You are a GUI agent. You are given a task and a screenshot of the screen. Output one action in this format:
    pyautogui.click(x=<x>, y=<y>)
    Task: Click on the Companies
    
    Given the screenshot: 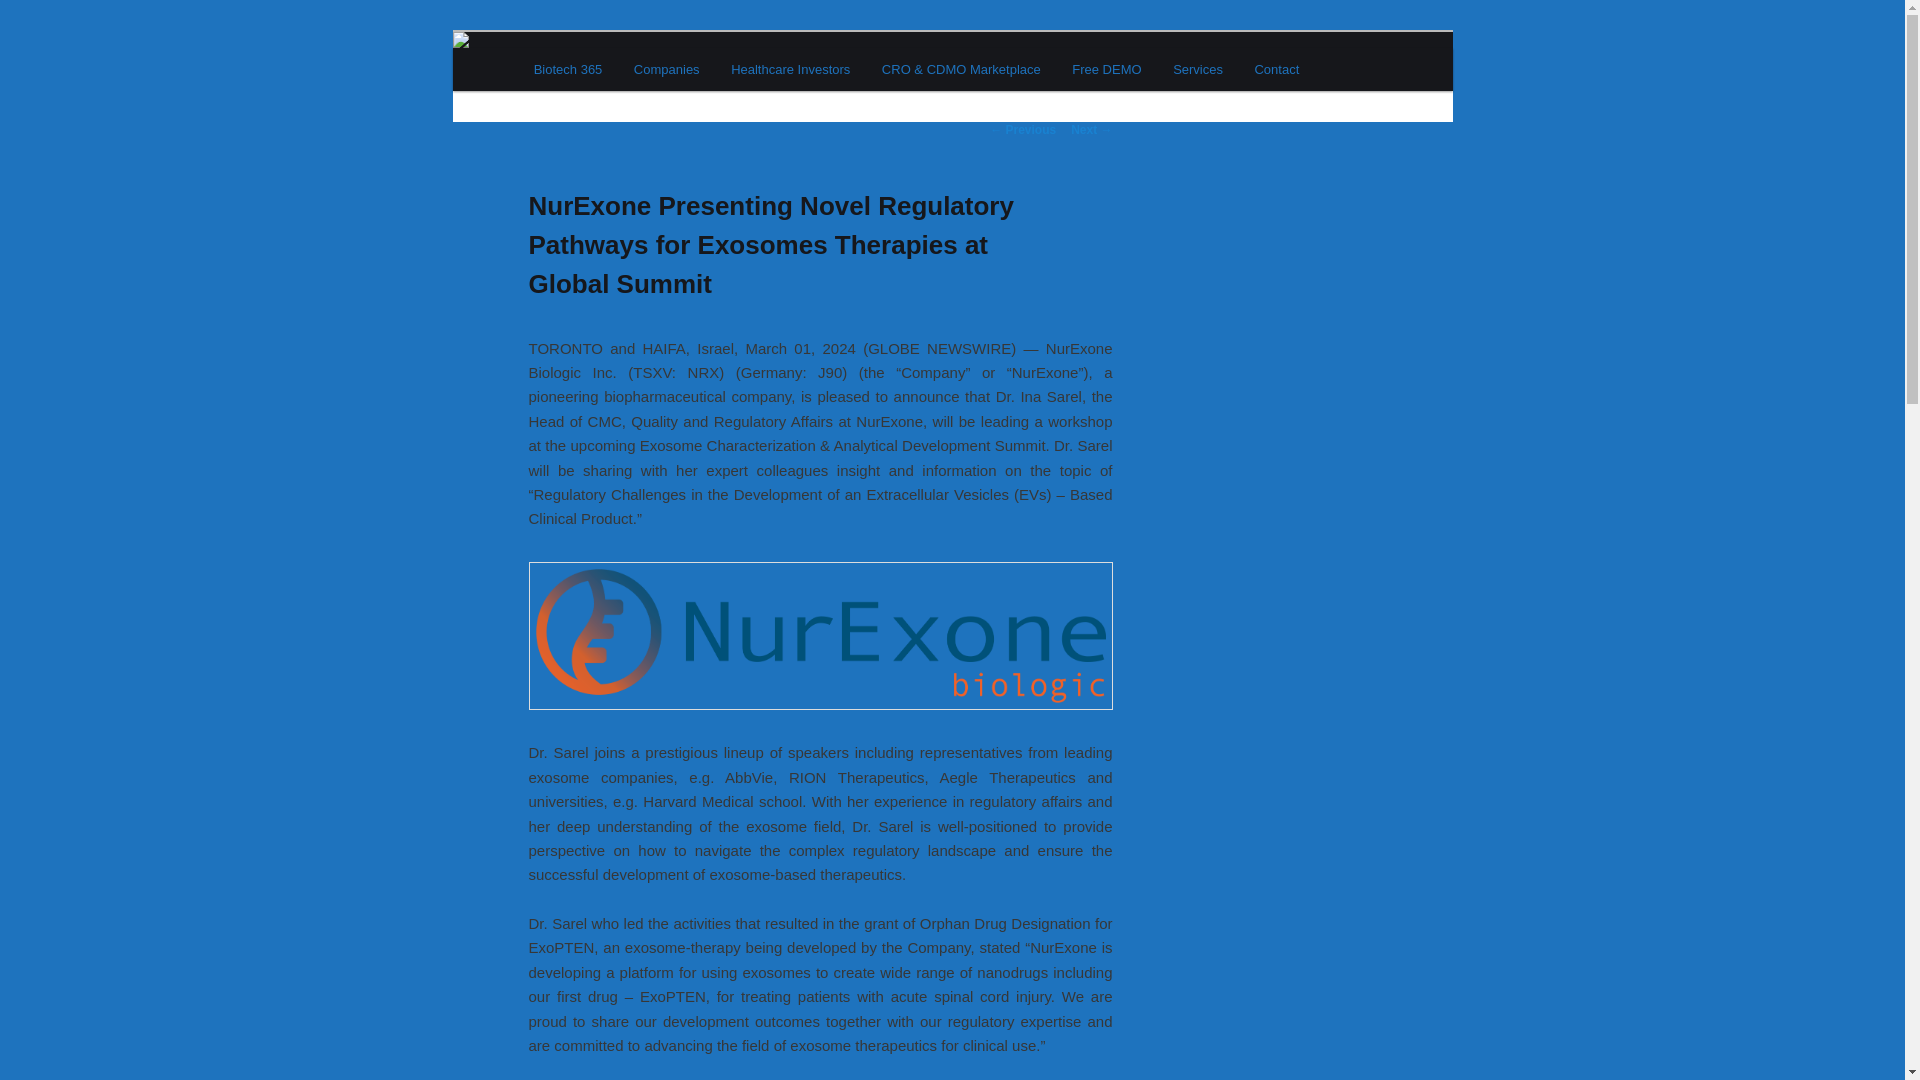 What is the action you would take?
    pyautogui.click(x=666, y=68)
    